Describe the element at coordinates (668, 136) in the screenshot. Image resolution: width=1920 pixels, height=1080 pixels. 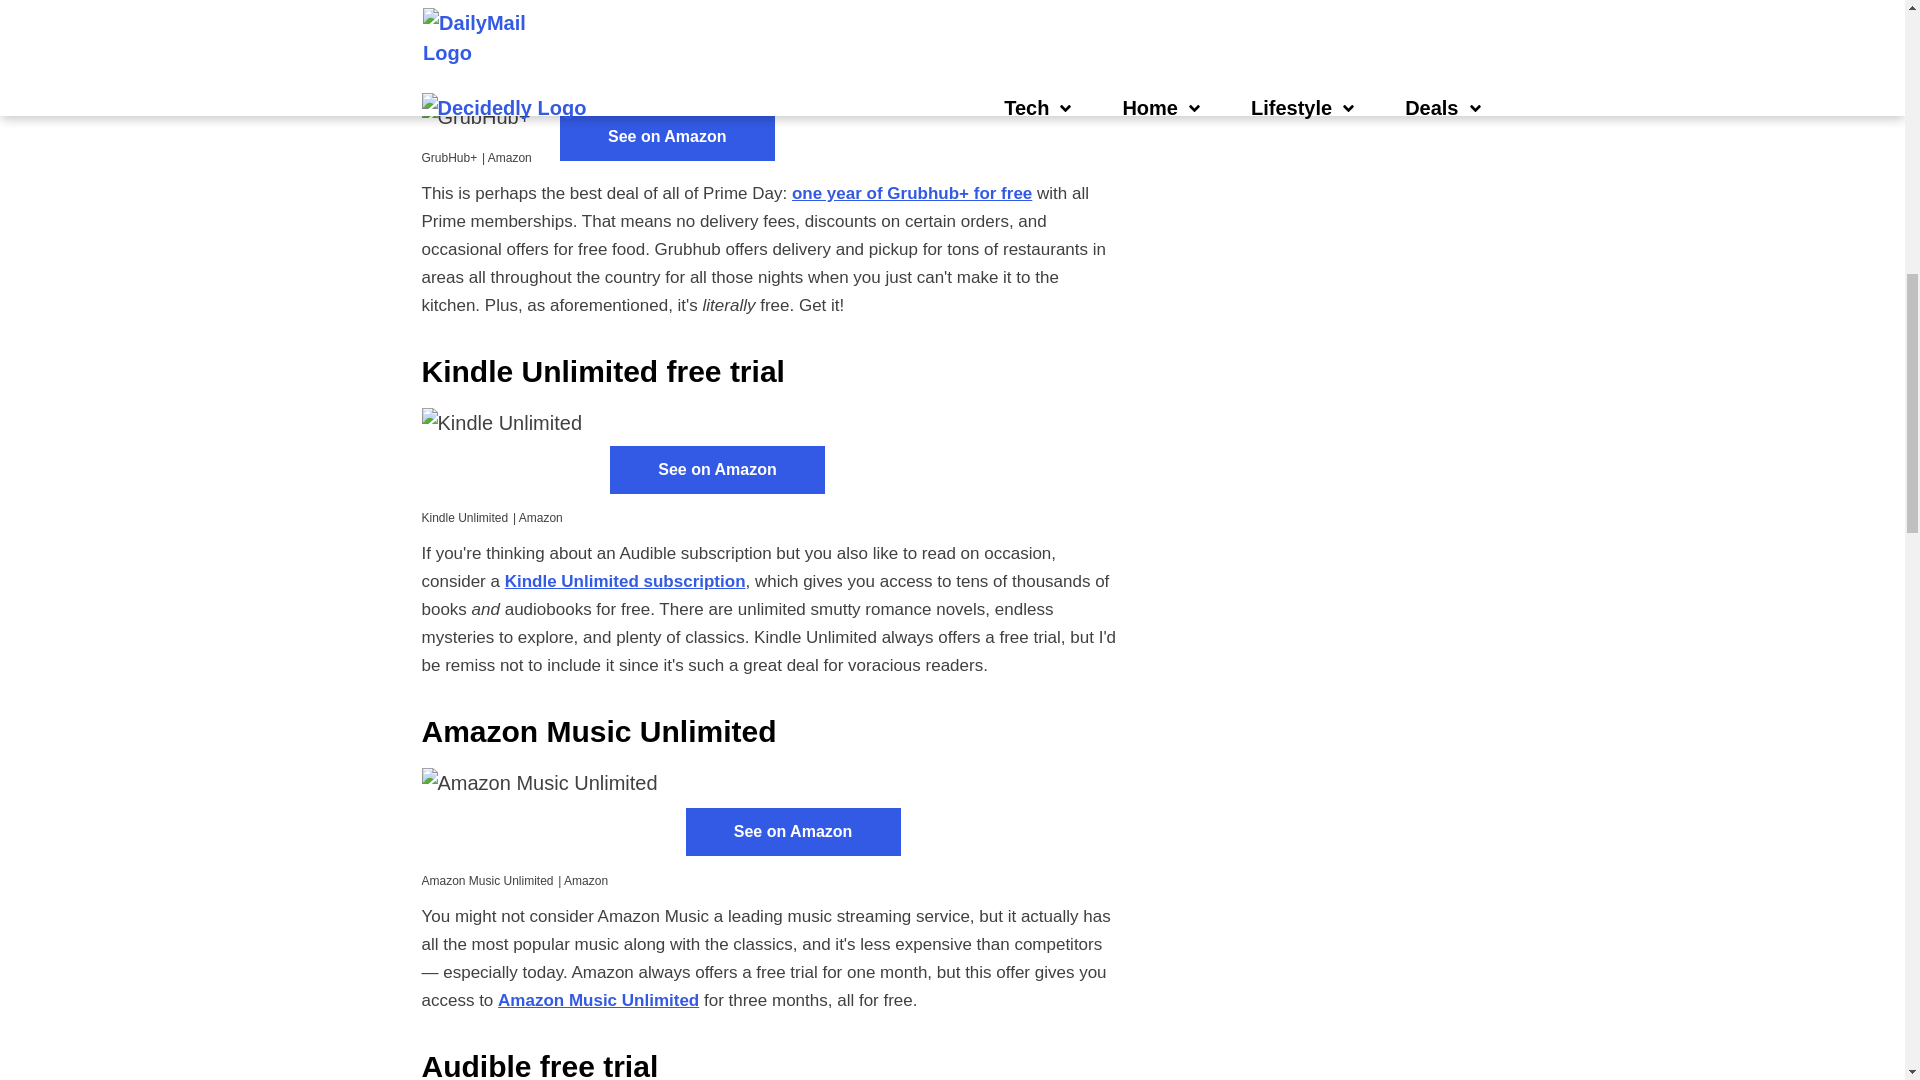
I see `See on Amazon` at that location.